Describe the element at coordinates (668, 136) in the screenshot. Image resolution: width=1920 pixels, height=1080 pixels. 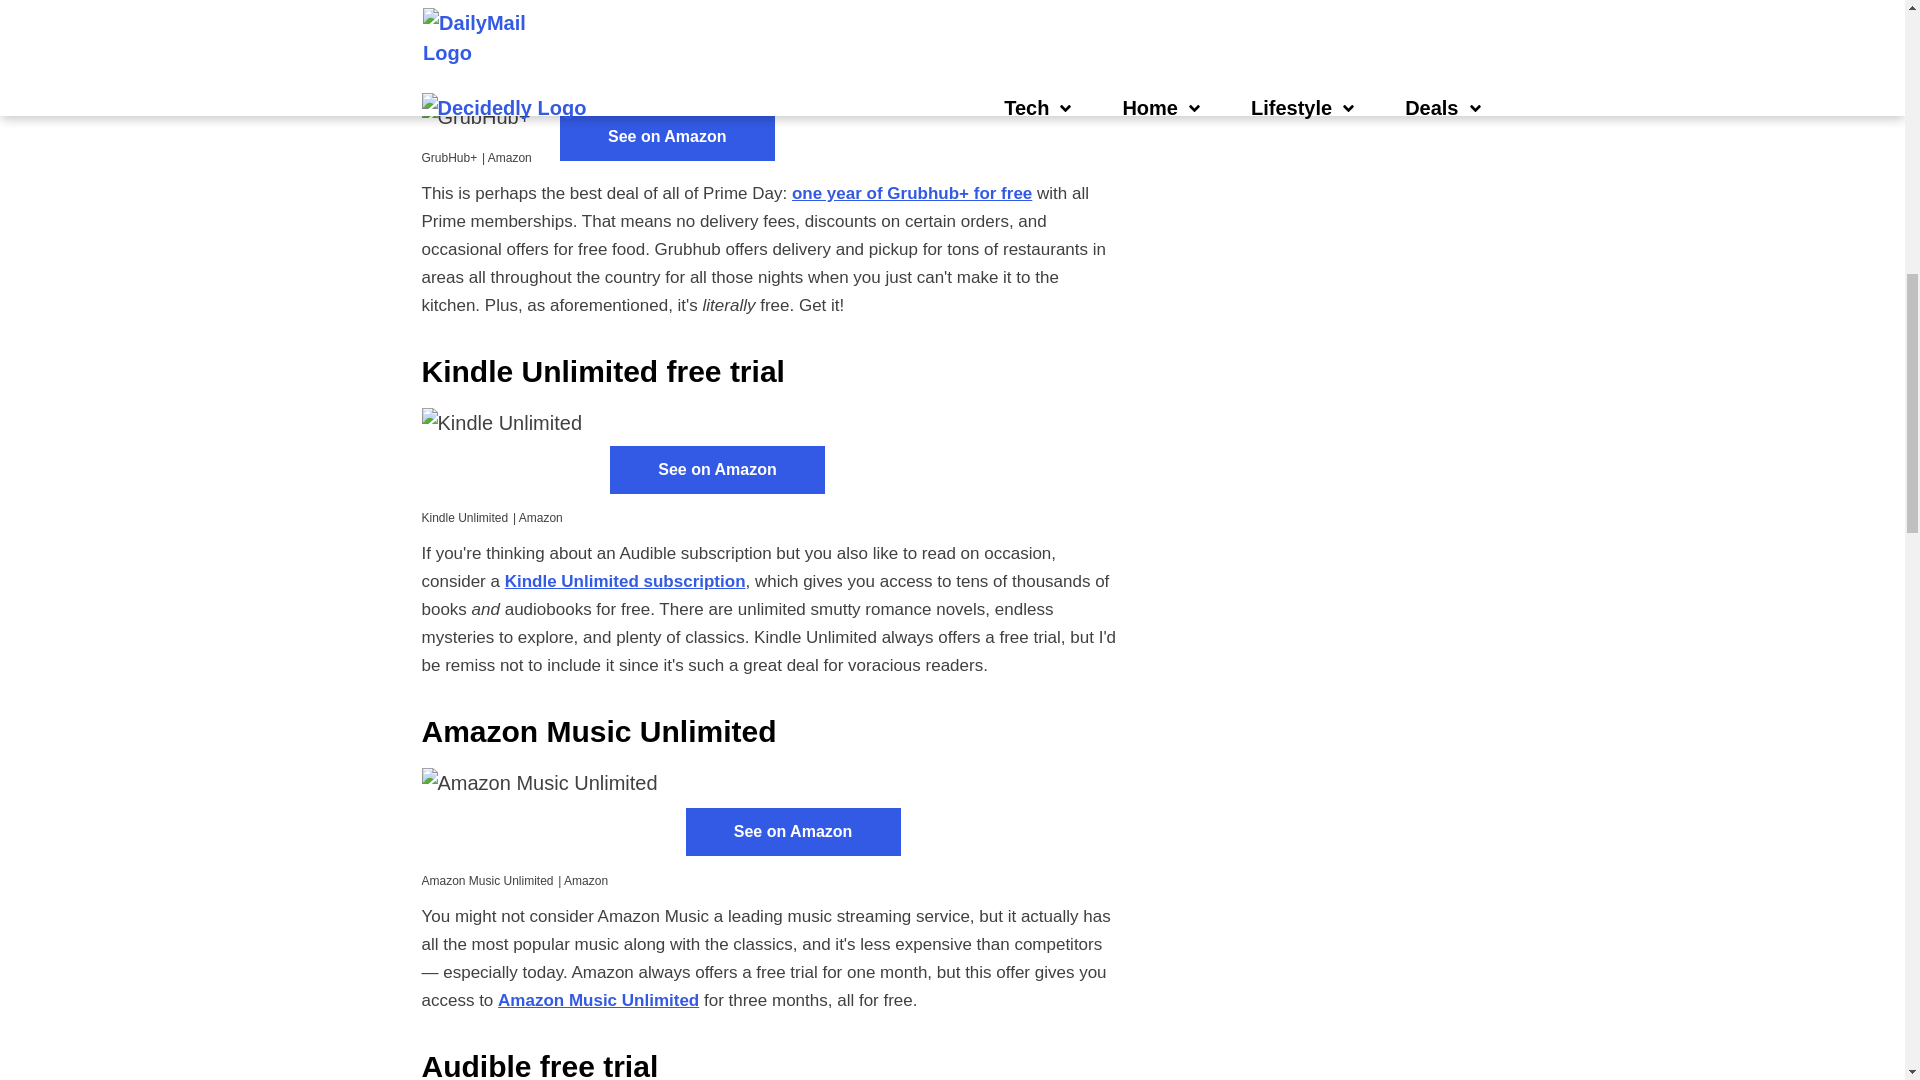
I see `See on Amazon` at that location.